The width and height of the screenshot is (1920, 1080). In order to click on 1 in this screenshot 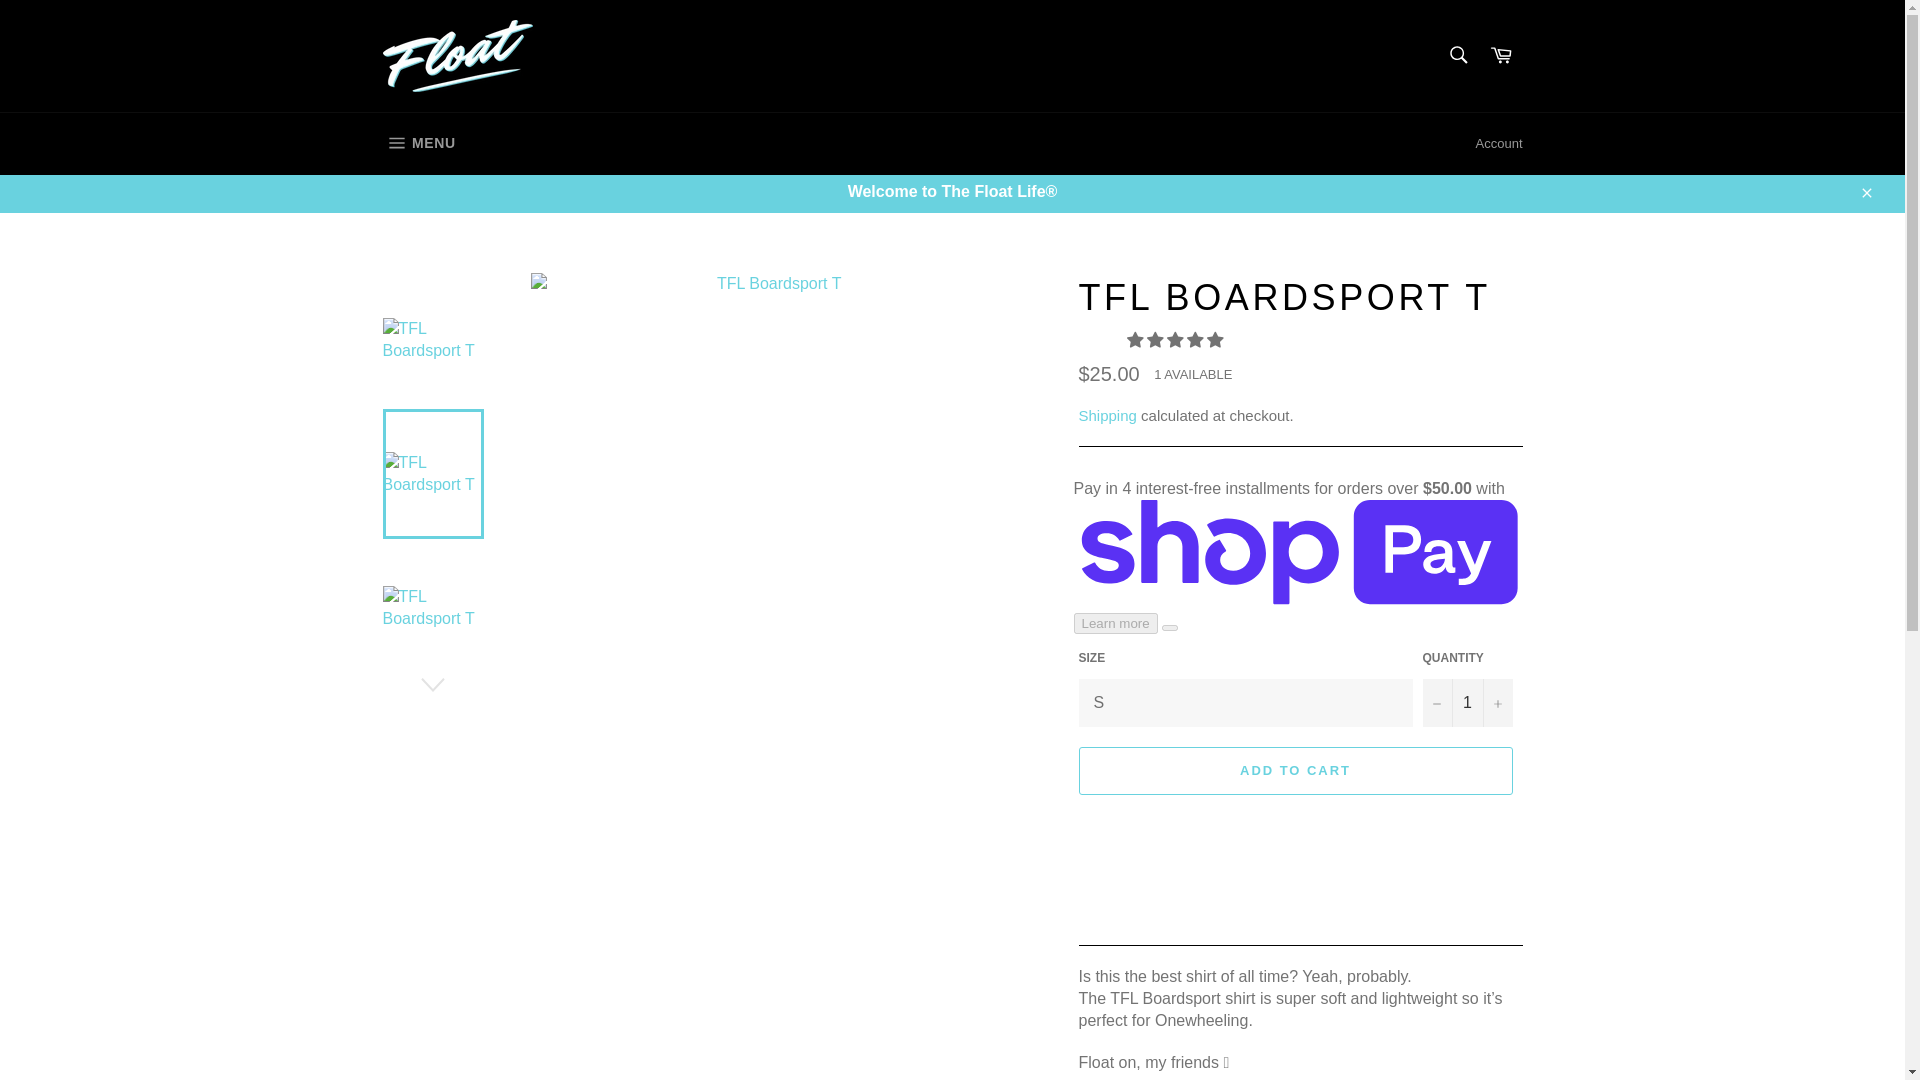, I will do `click(1499, 143)`.